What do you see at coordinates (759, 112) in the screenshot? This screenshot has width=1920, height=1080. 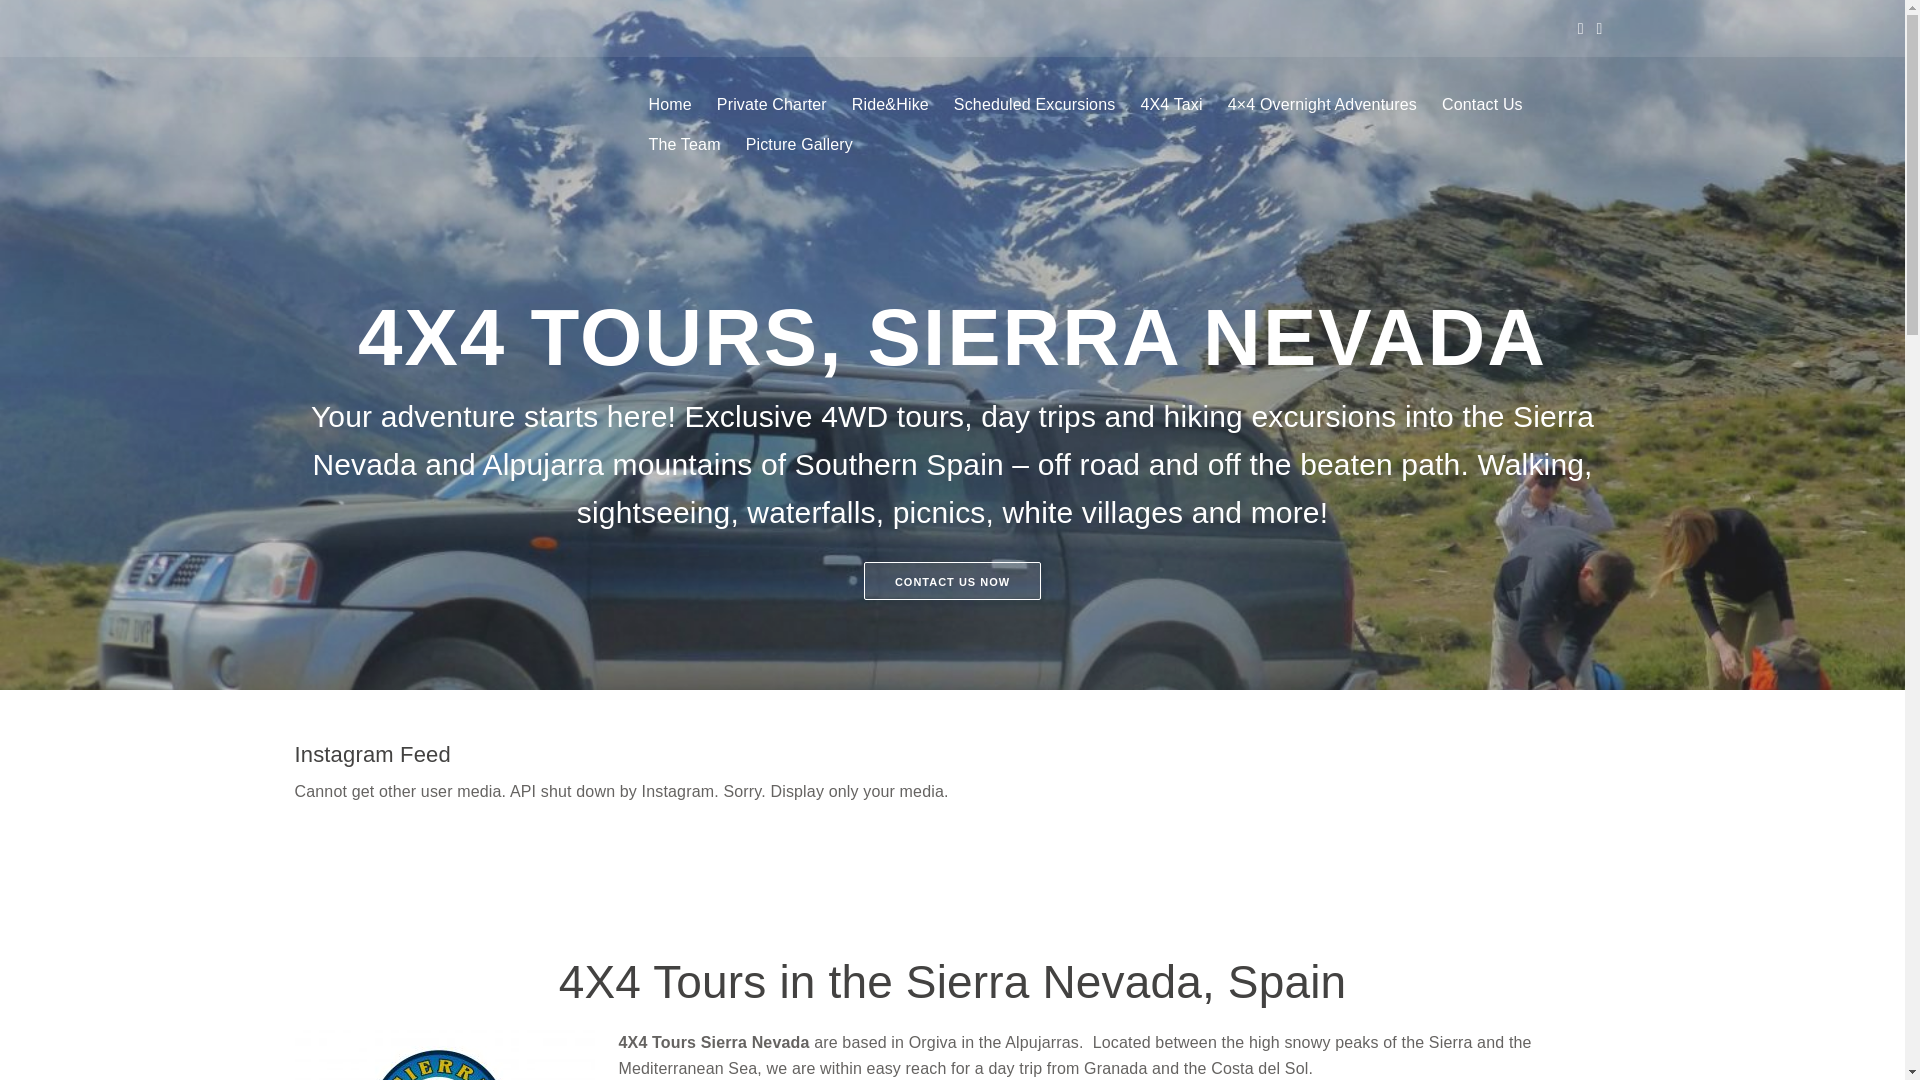 I see `Private Charter` at bounding box center [759, 112].